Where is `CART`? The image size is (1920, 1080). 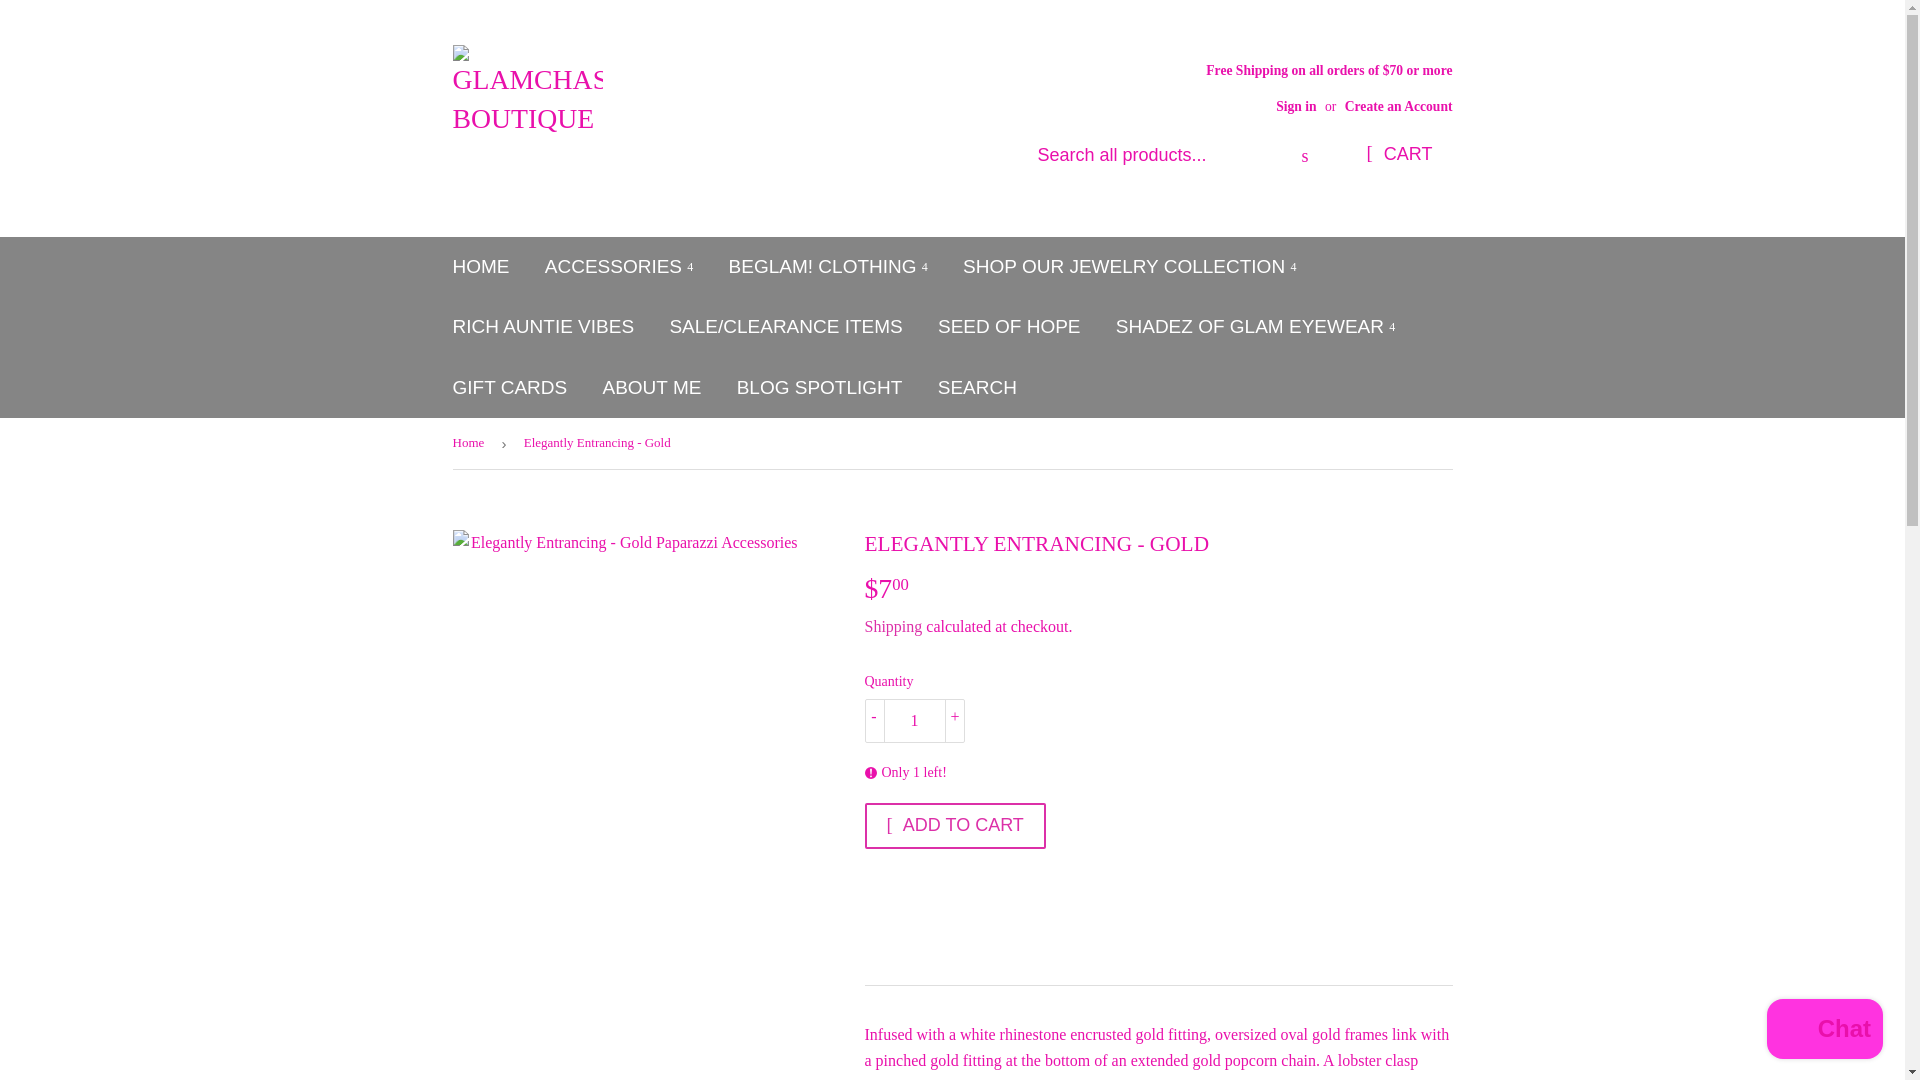 CART is located at coordinates (1398, 154).